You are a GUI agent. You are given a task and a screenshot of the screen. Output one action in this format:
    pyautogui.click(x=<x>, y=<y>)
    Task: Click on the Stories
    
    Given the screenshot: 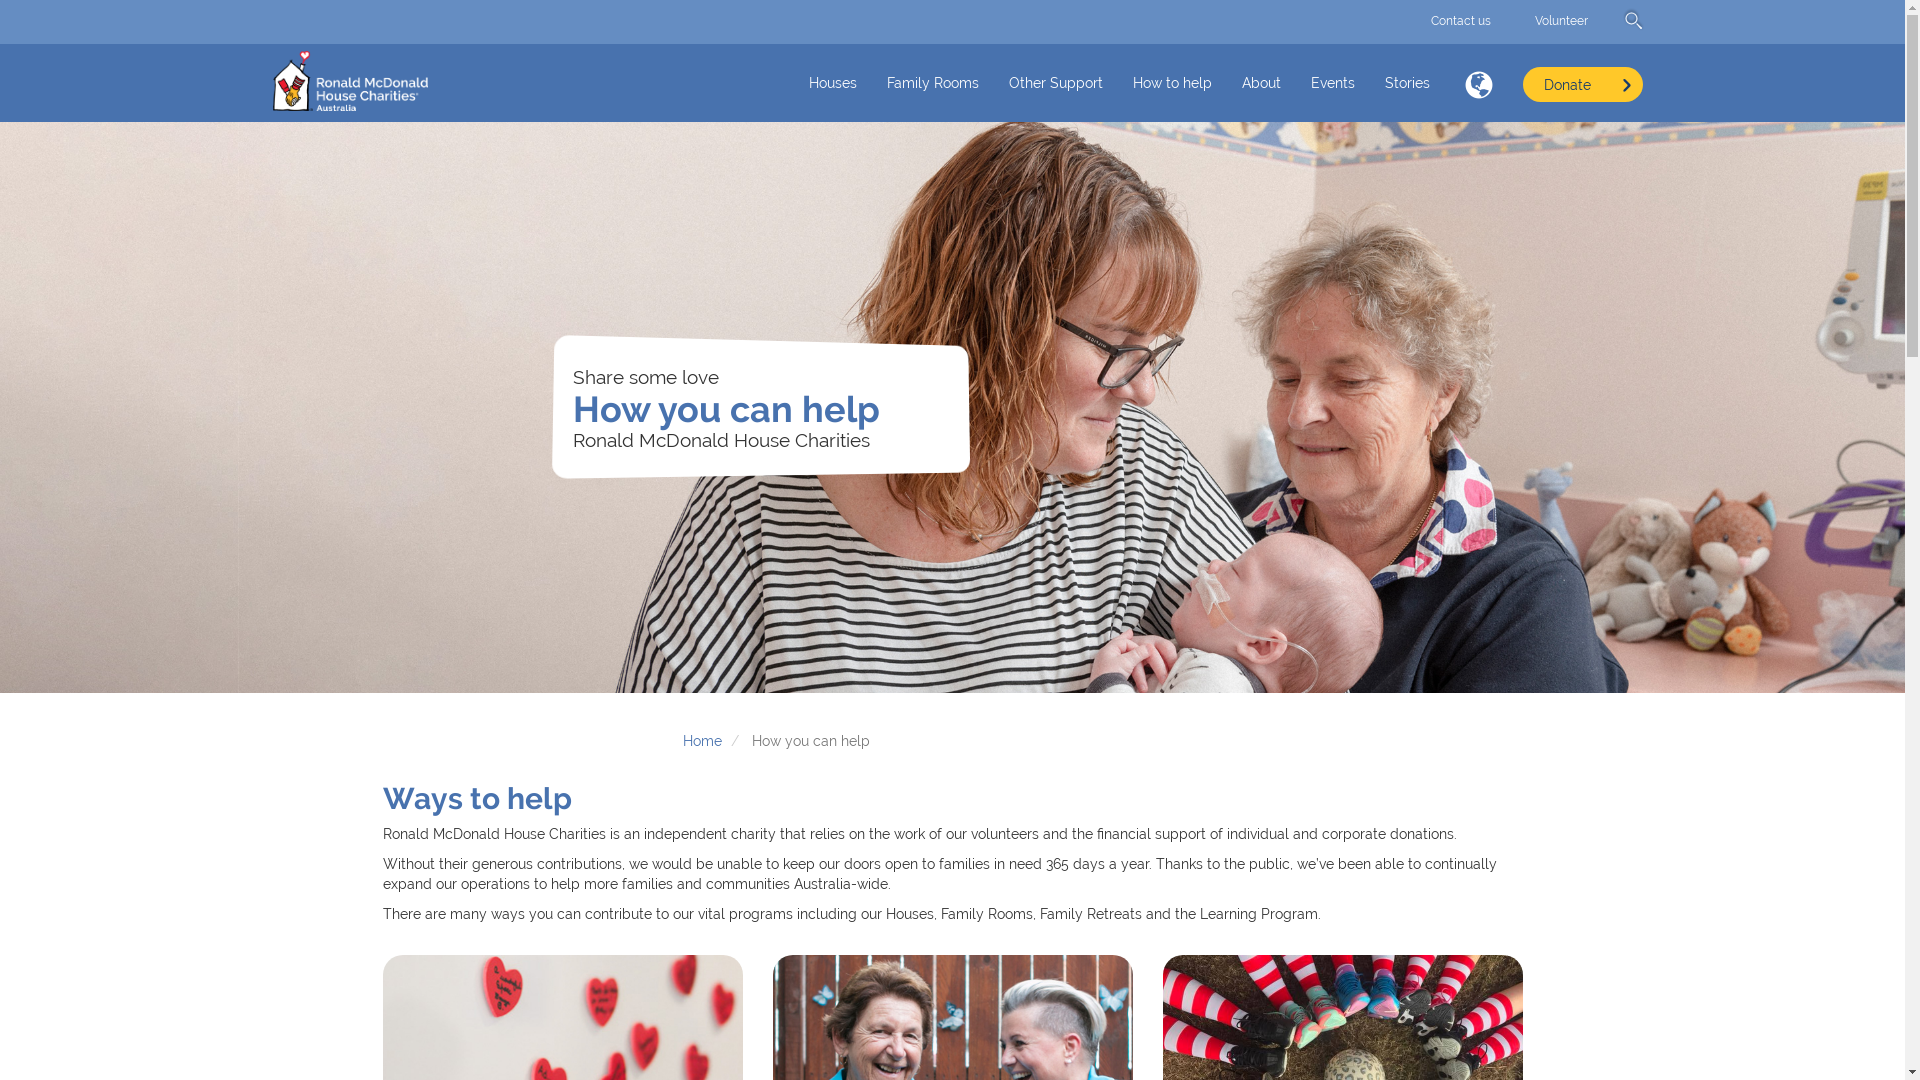 What is the action you would take?
    pyautogui.click(x=1408, y=84)
    